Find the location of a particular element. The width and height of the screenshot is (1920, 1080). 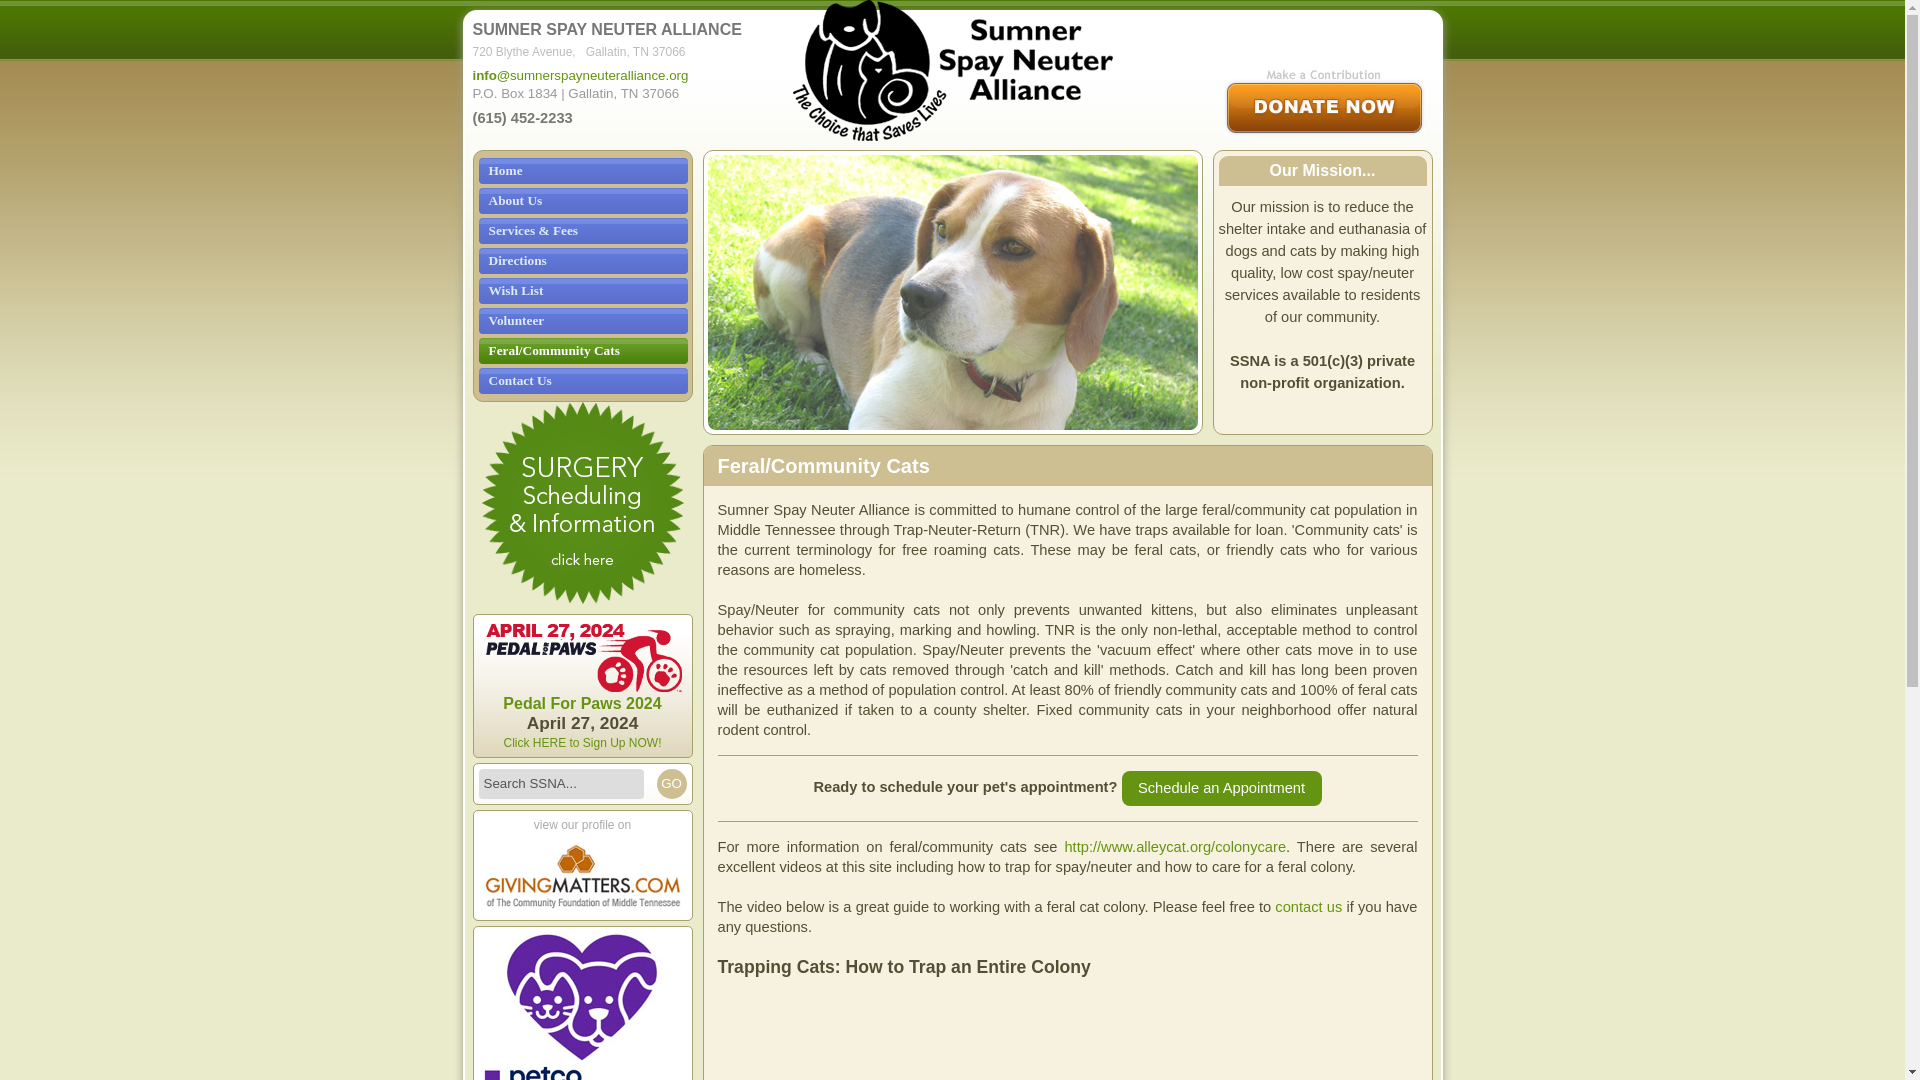

Directions is located at coordinates (582, 261).